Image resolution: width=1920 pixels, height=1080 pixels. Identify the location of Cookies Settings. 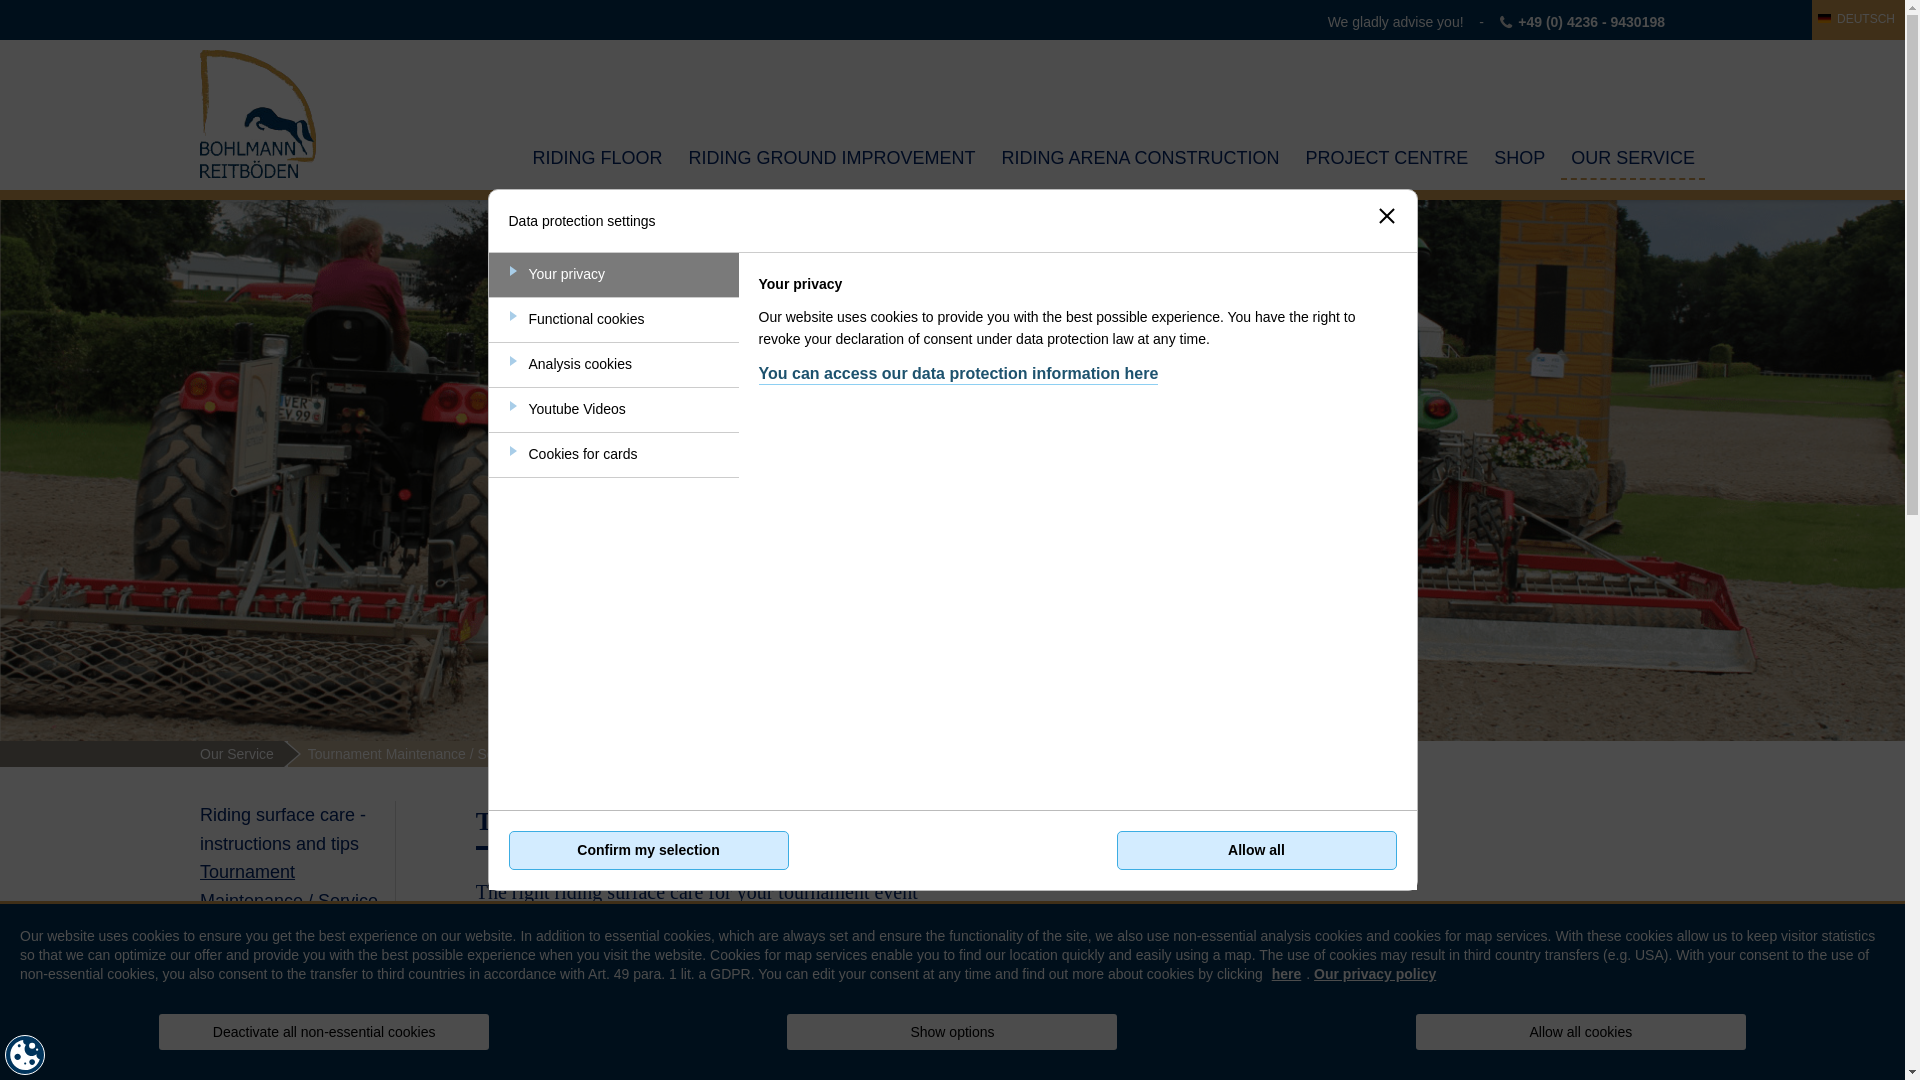
(24, 1054).